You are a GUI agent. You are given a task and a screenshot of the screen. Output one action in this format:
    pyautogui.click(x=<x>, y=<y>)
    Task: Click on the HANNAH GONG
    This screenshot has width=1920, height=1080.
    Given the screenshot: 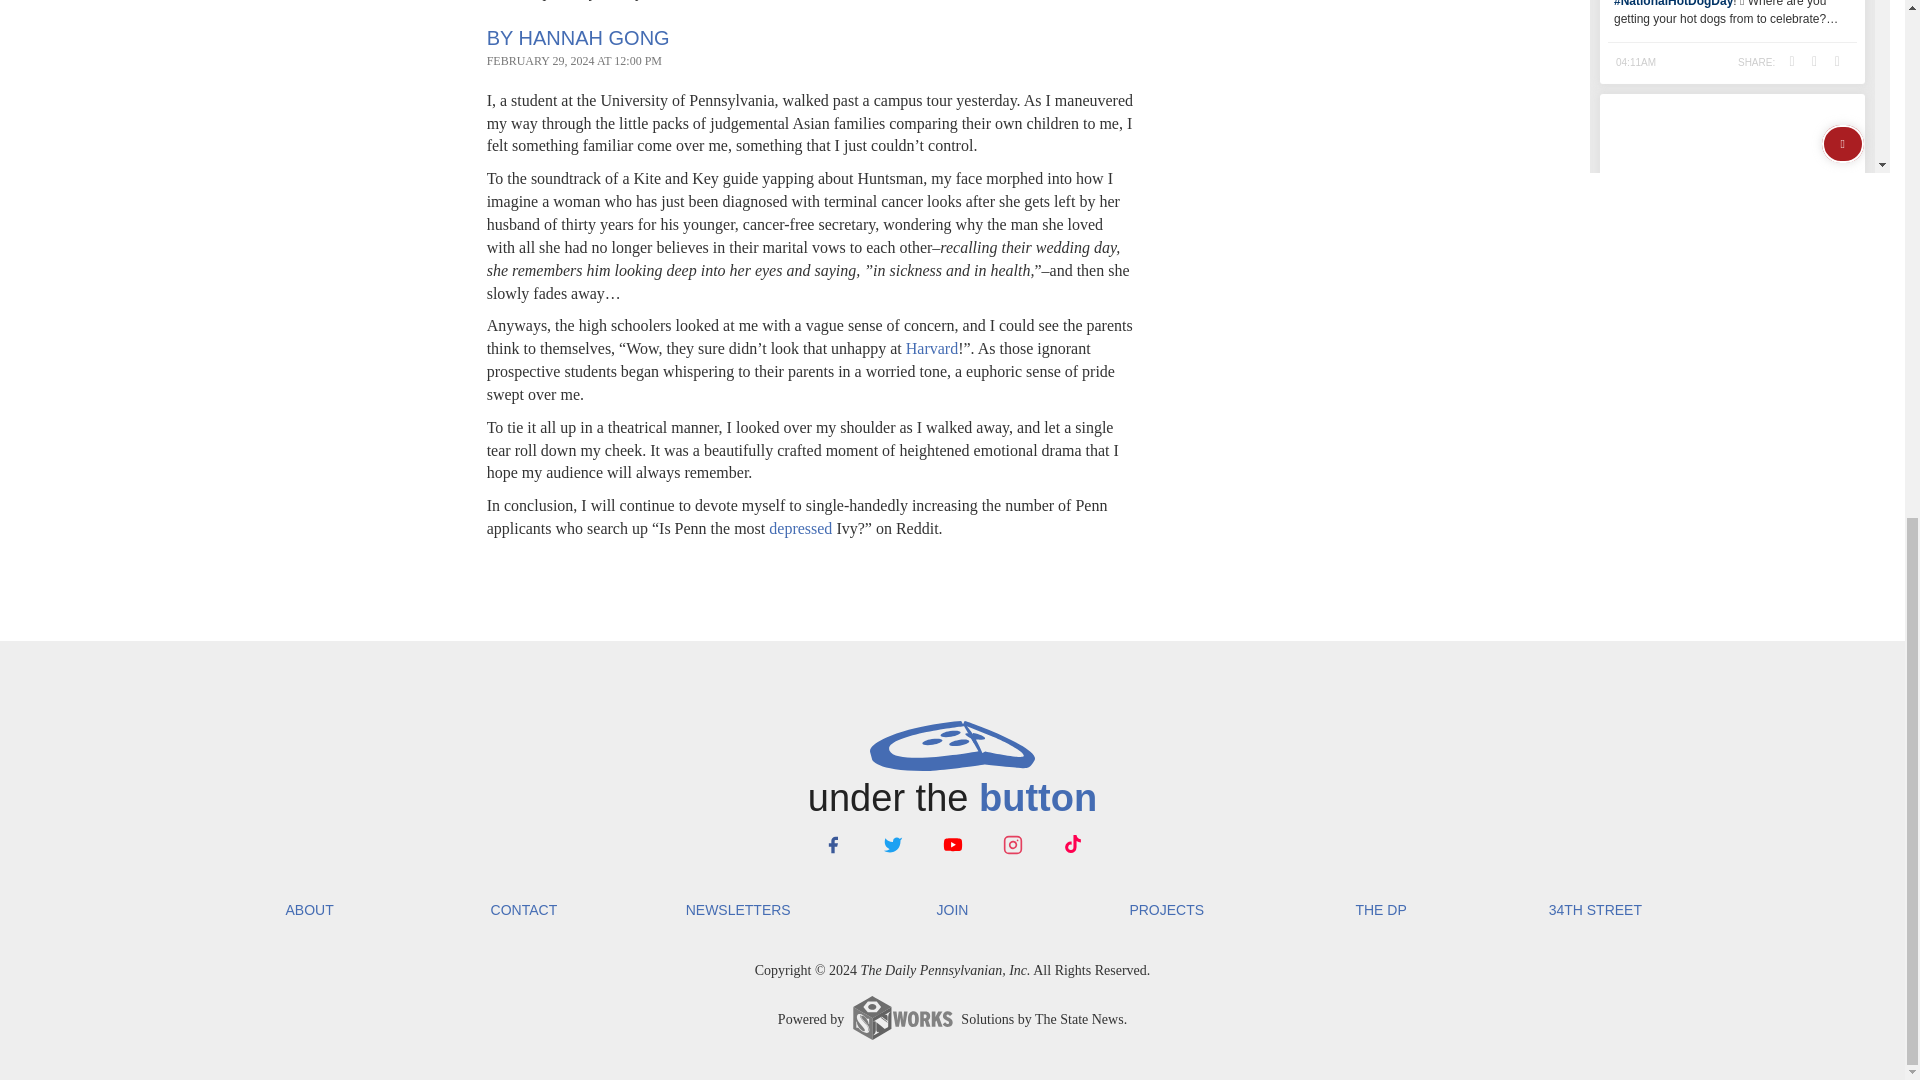 What is the action you would take?
    pyautogui.click(x=594, y=38)
    